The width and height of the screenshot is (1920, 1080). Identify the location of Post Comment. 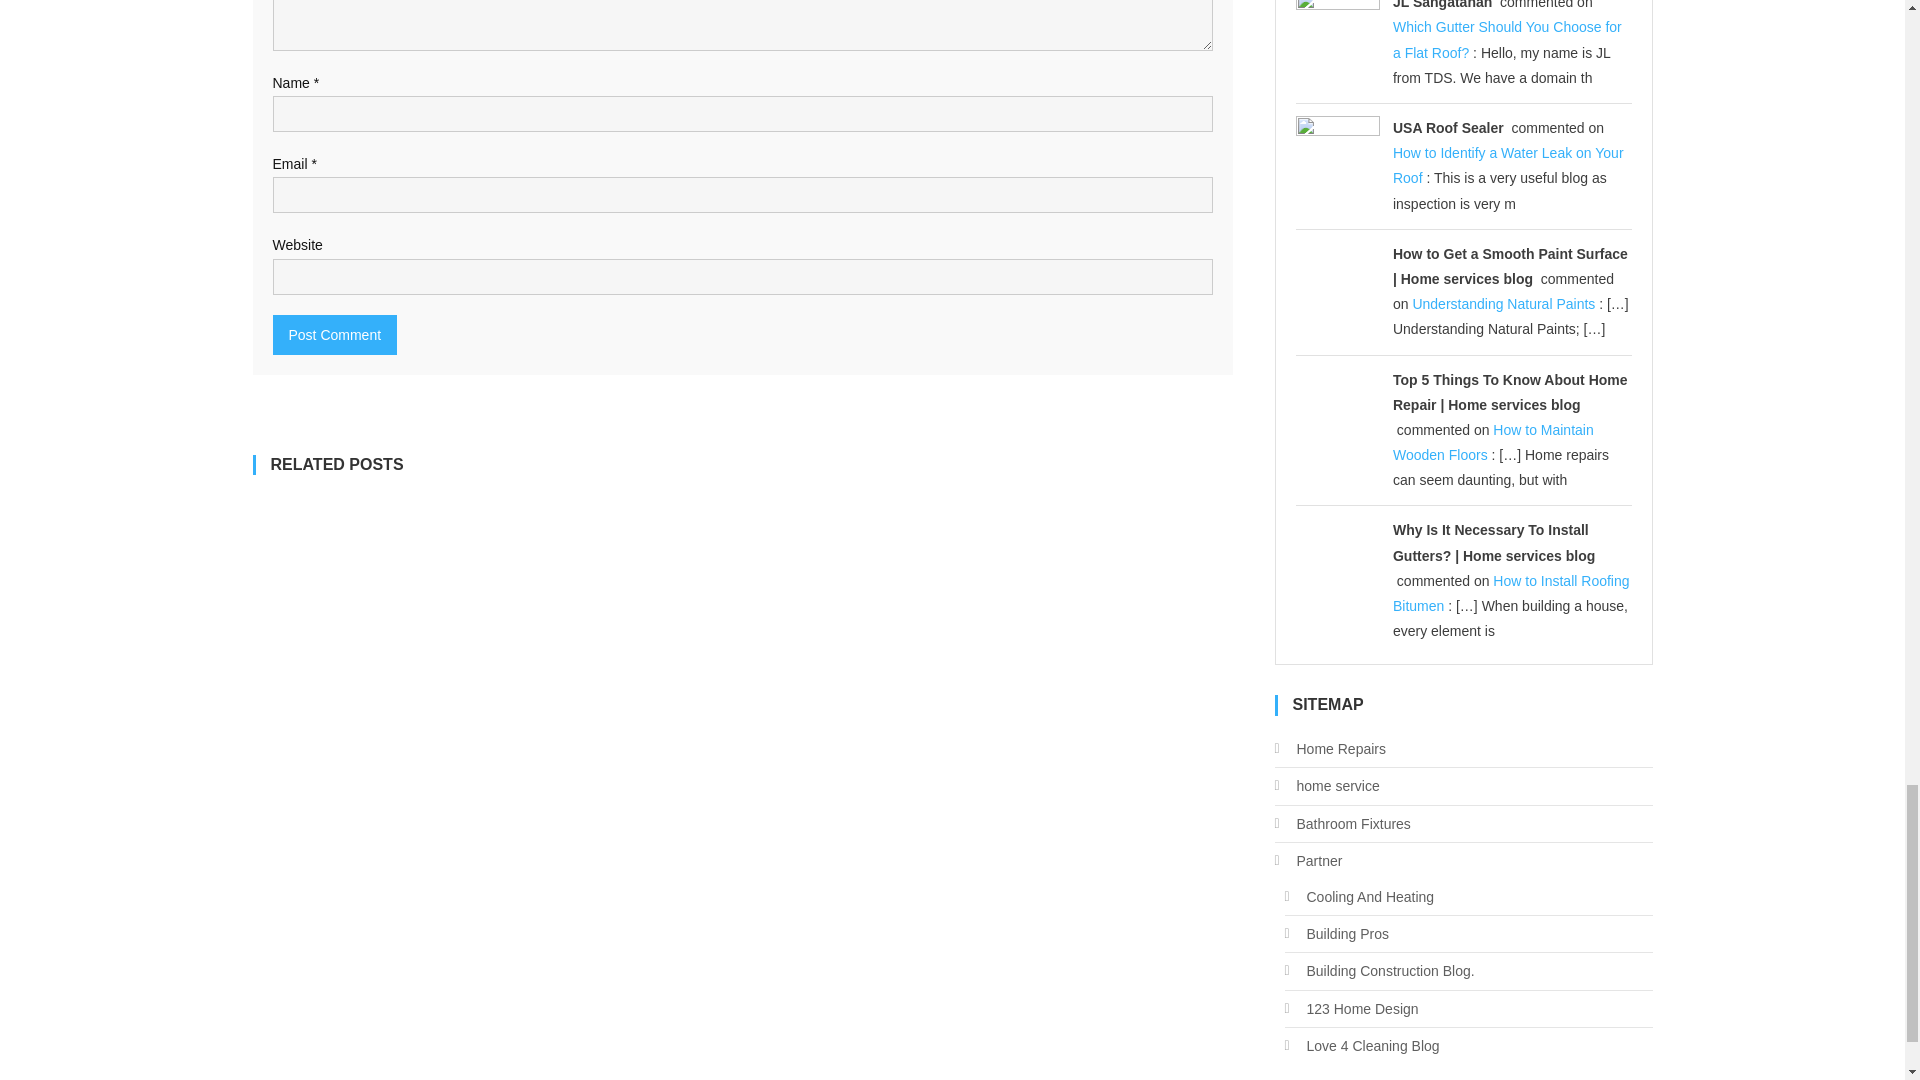
(334, 335).